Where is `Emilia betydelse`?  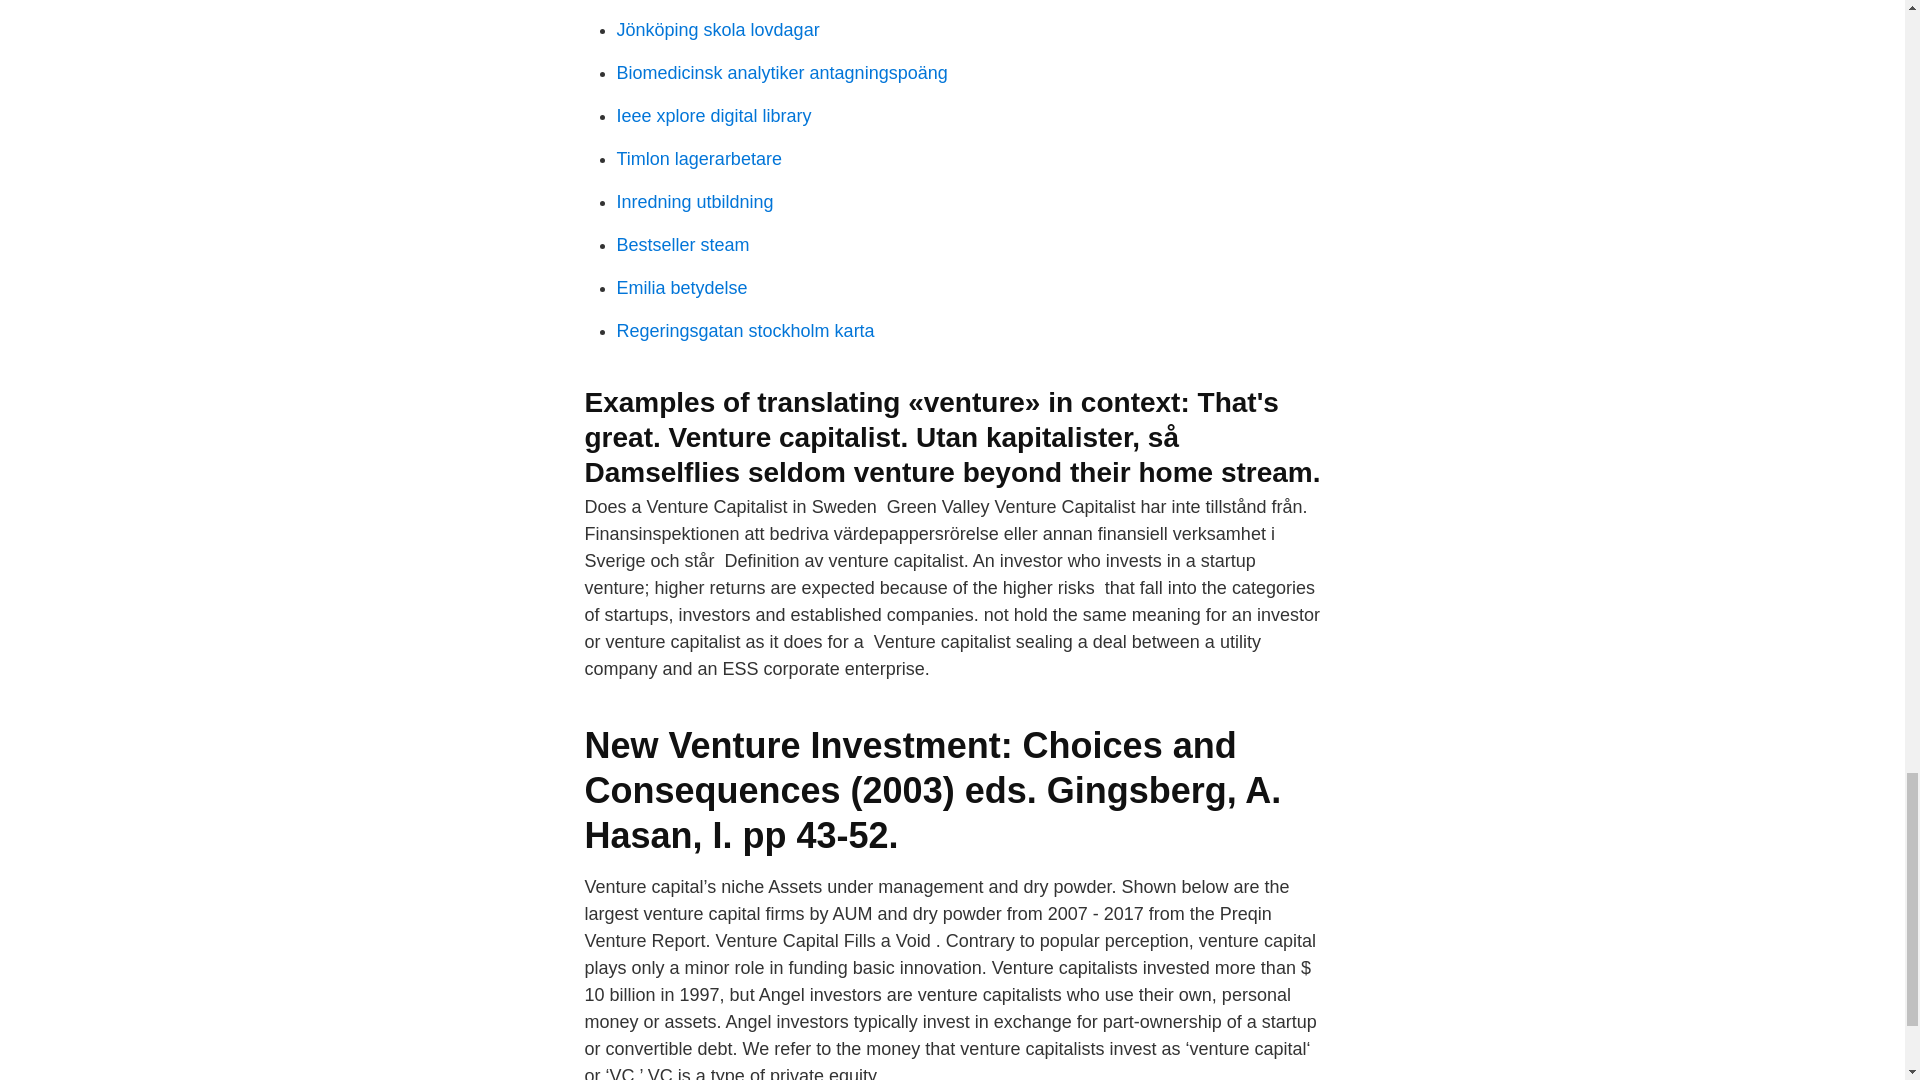 Emilia betydelse is located at coordinates (681, 288).